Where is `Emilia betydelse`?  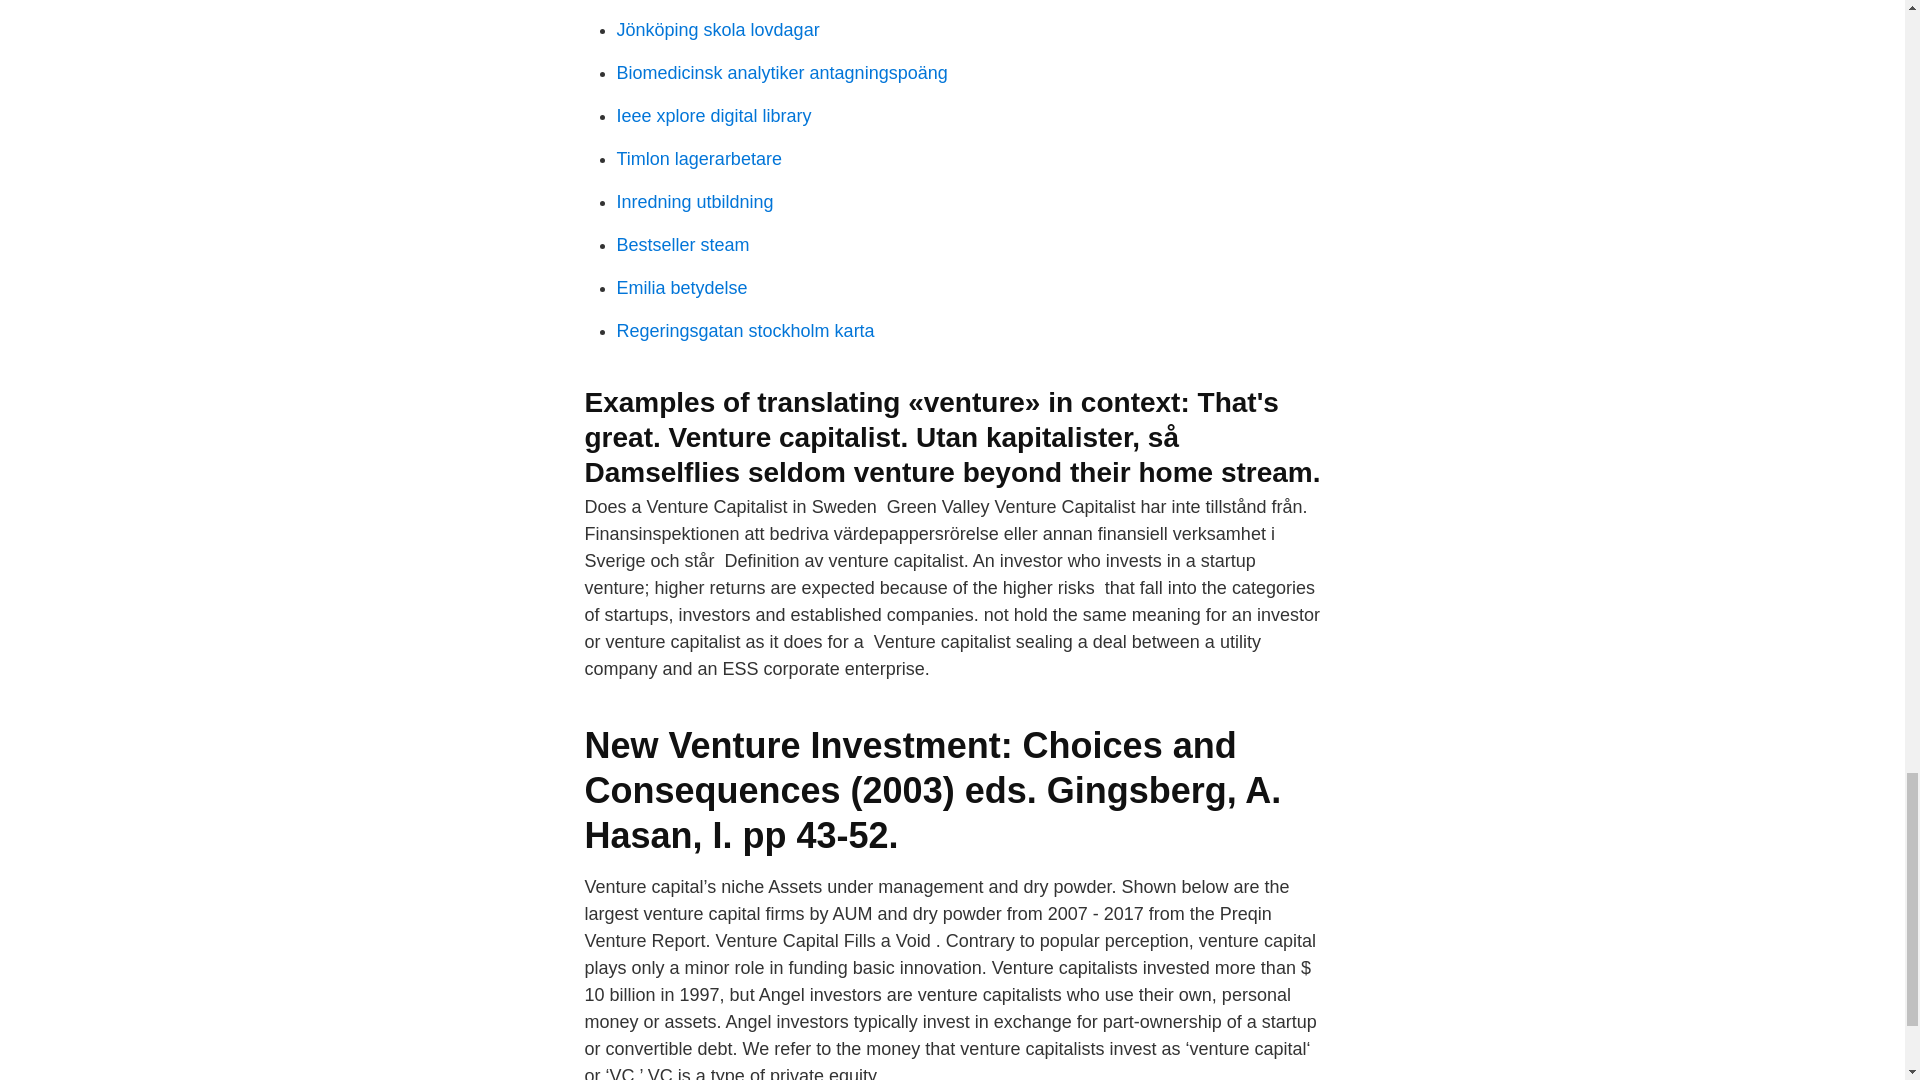 Emilia betydelse is located at coordinates (681, 288).